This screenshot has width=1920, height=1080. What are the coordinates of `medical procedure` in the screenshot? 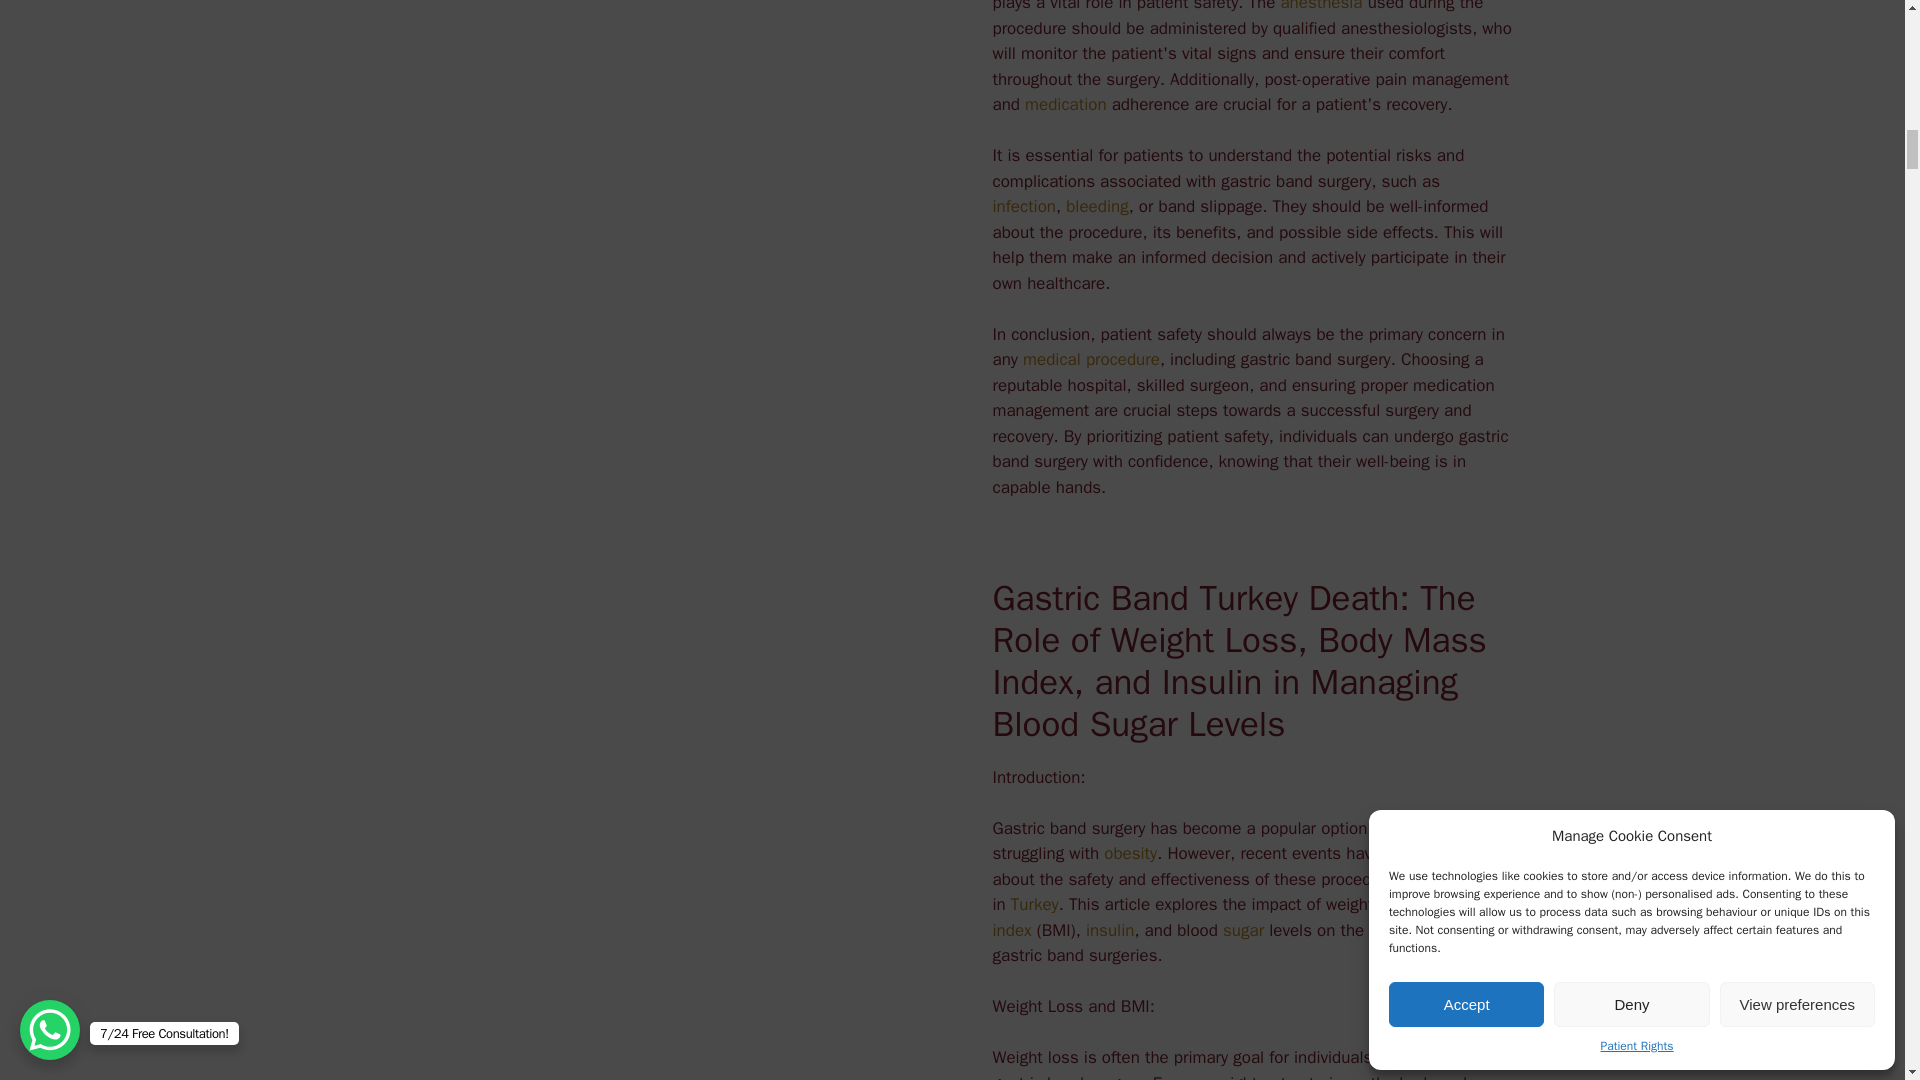 It's located at (1091, 359).